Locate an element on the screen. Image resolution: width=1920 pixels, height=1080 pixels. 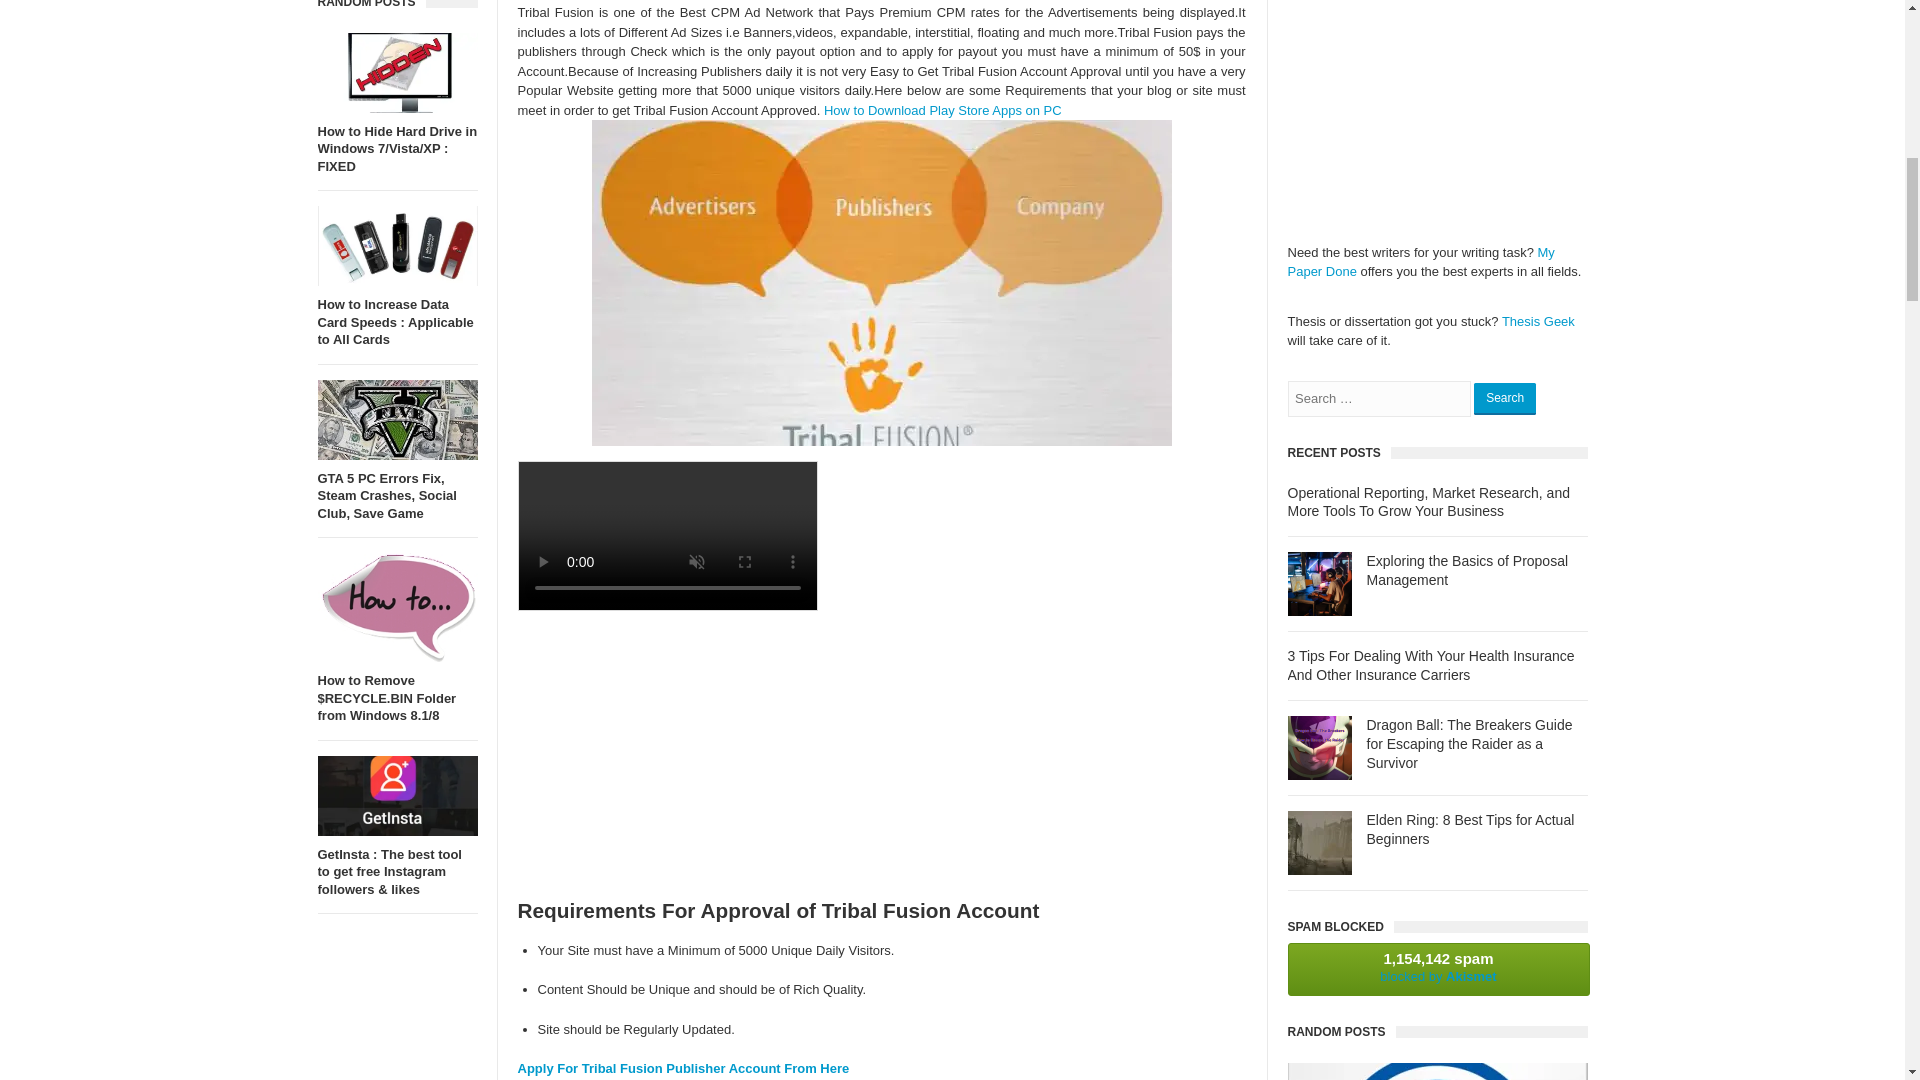
Apply For Tribal Fusion Publisher Account From Here is located at coordinates (684, 1068).